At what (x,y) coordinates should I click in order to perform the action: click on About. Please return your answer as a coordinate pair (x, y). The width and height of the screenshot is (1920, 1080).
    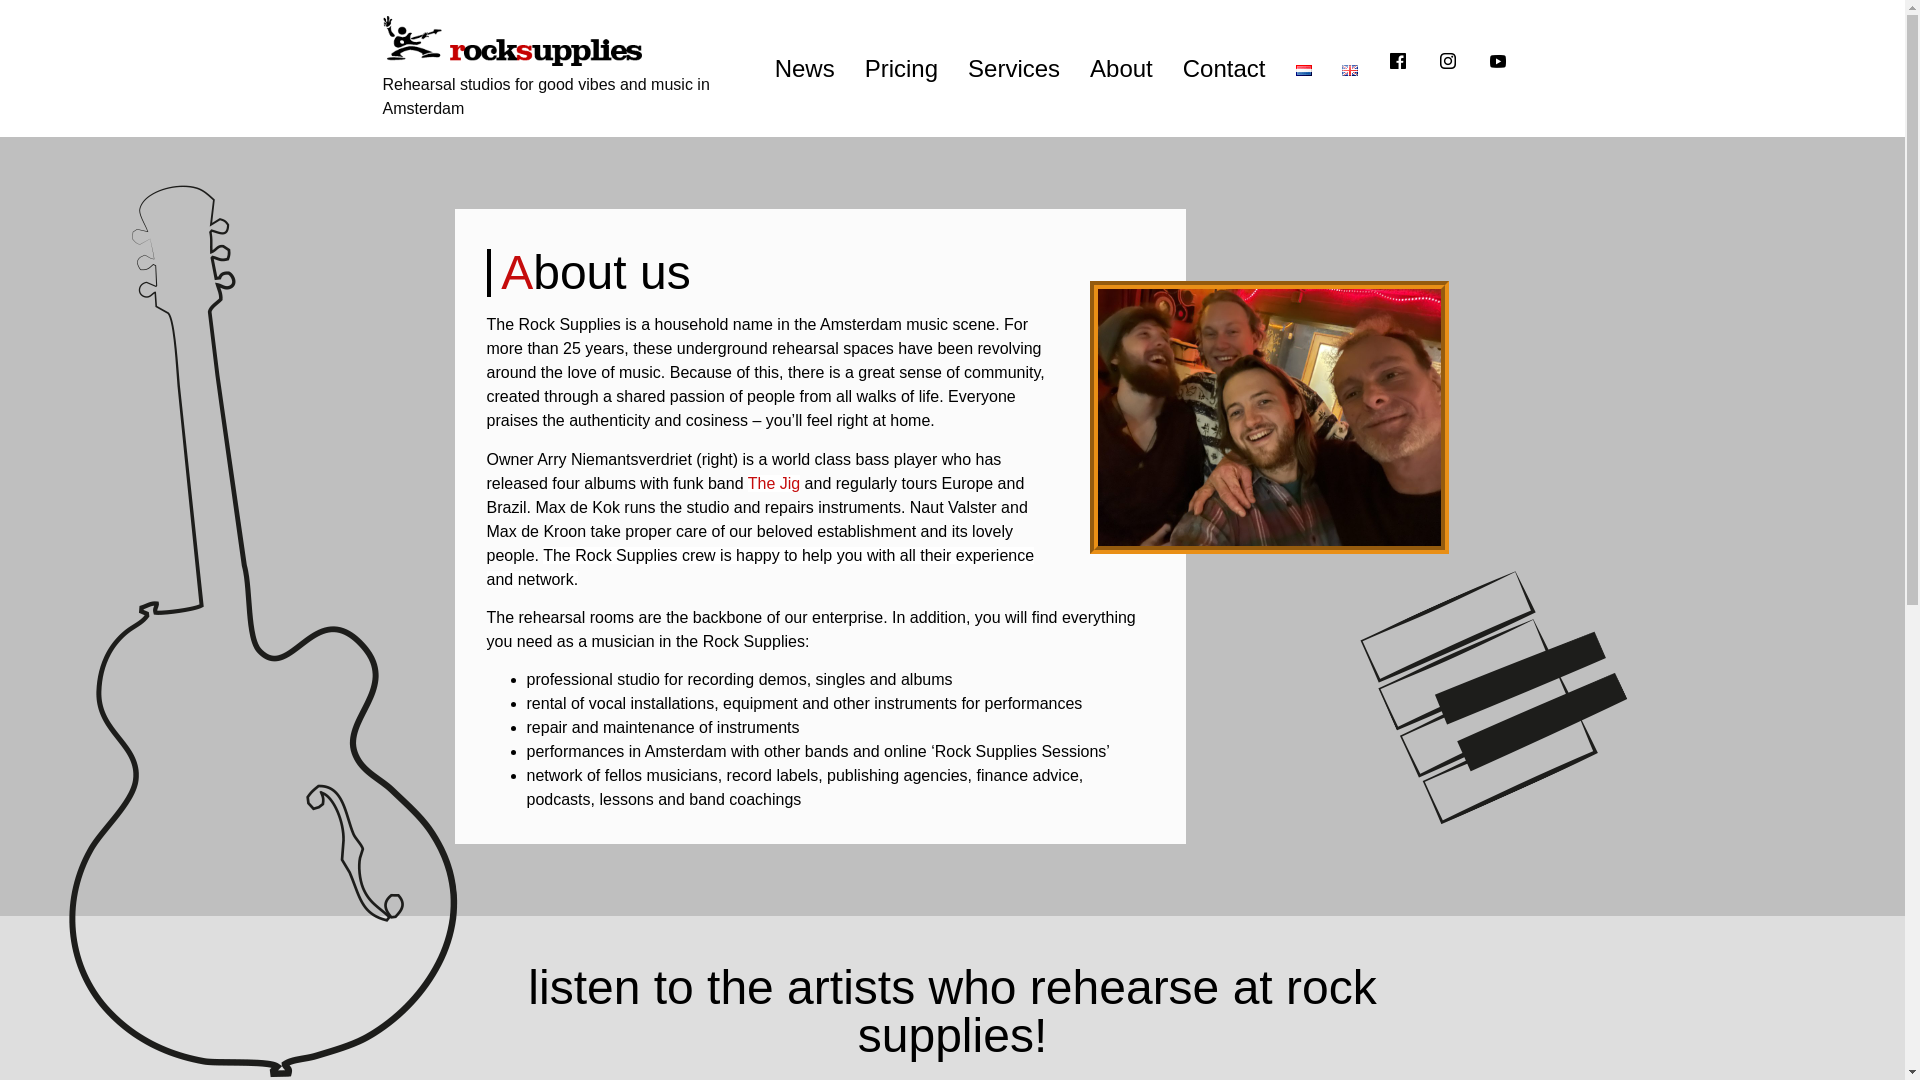
    Looking at the image, I should click on (1121, 69).